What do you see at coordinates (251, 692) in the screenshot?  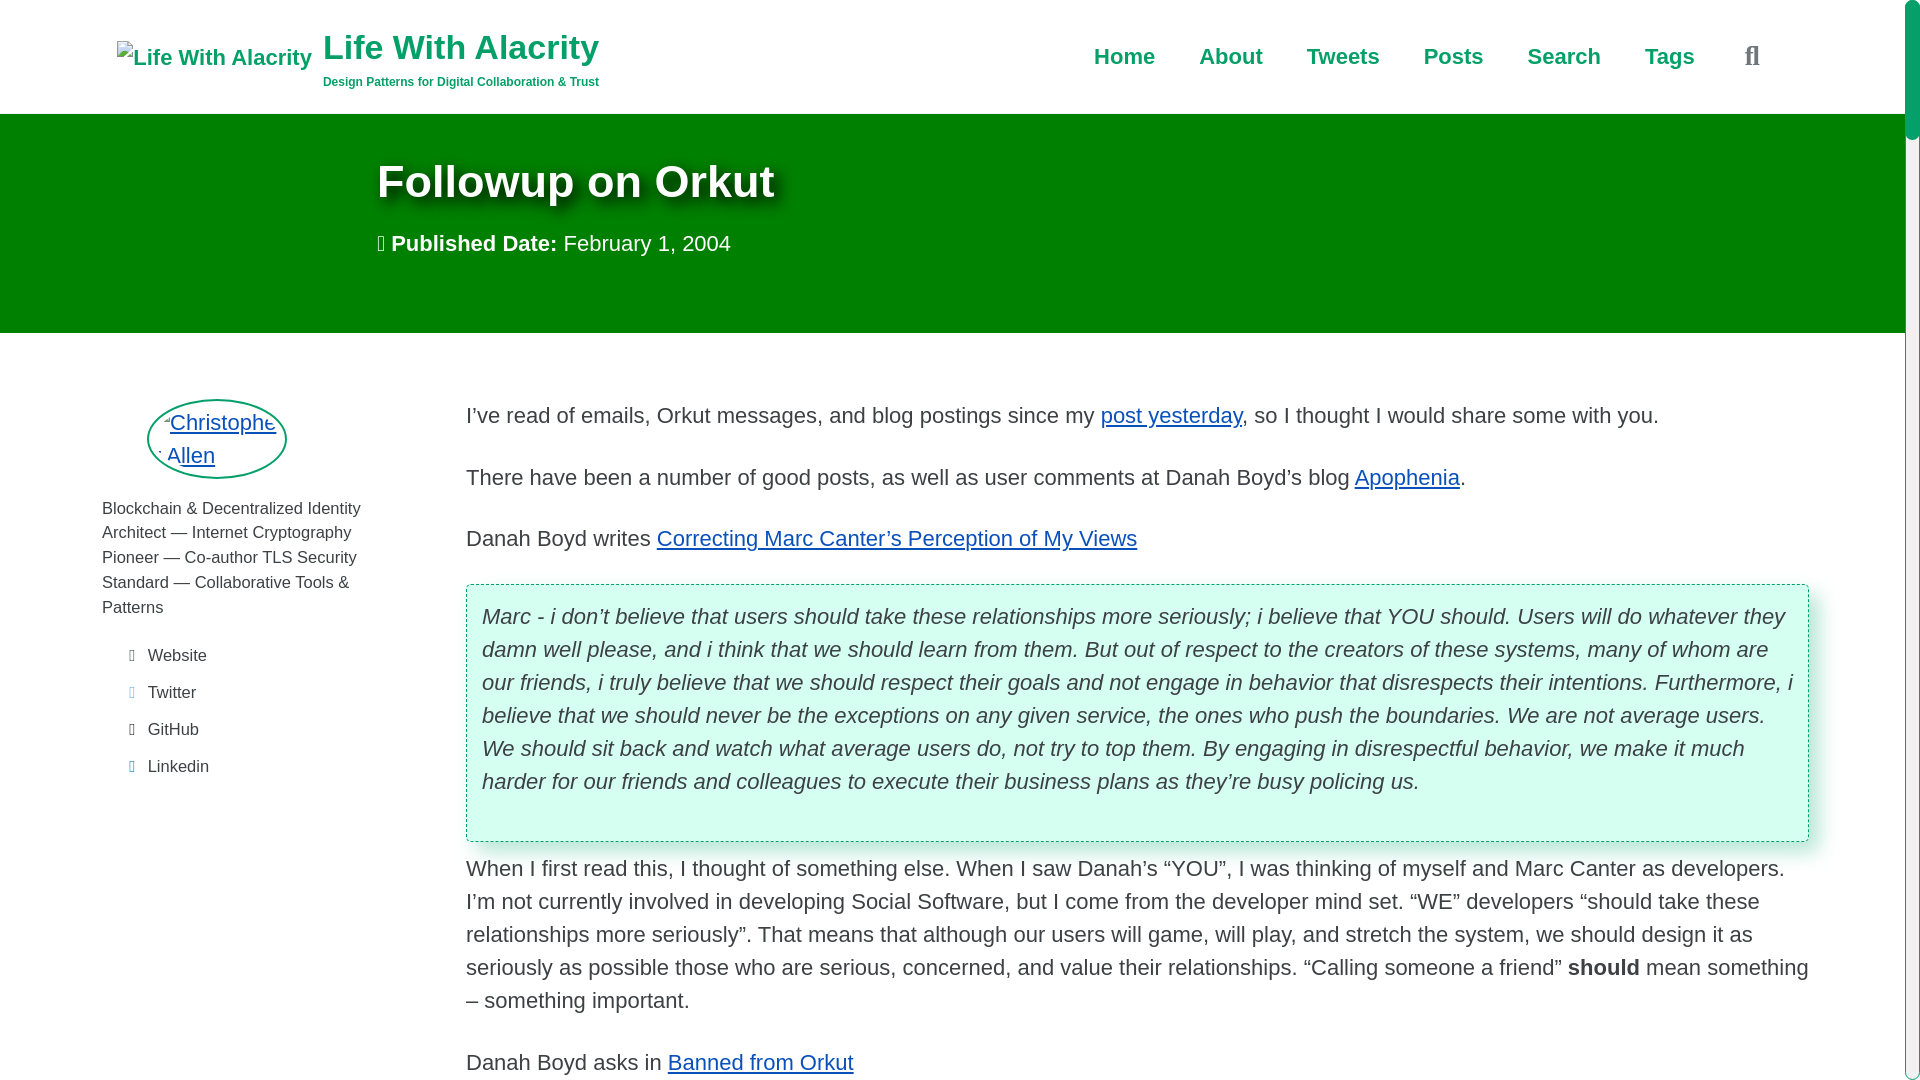 I see `Twitter` at bounding box center [251, 692].